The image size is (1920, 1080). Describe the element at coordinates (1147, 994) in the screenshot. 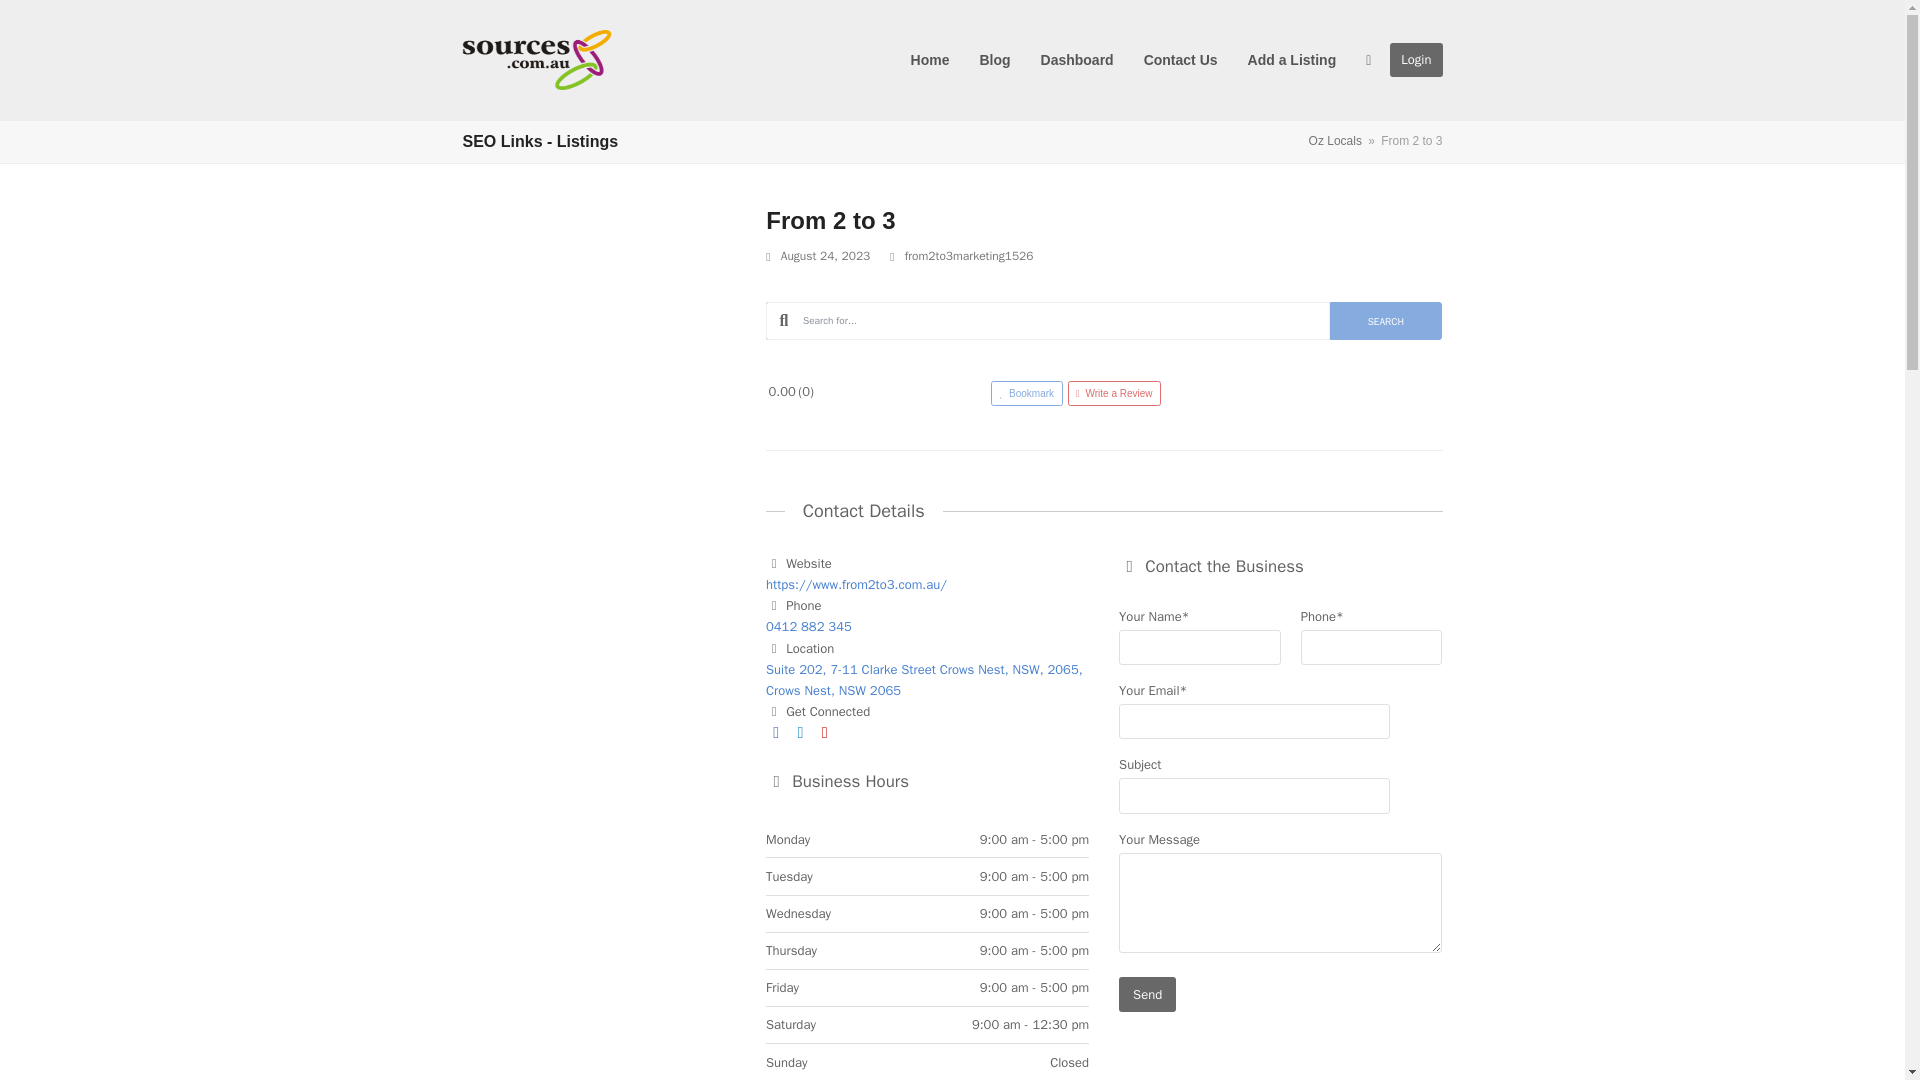

I see `Send` at that location.